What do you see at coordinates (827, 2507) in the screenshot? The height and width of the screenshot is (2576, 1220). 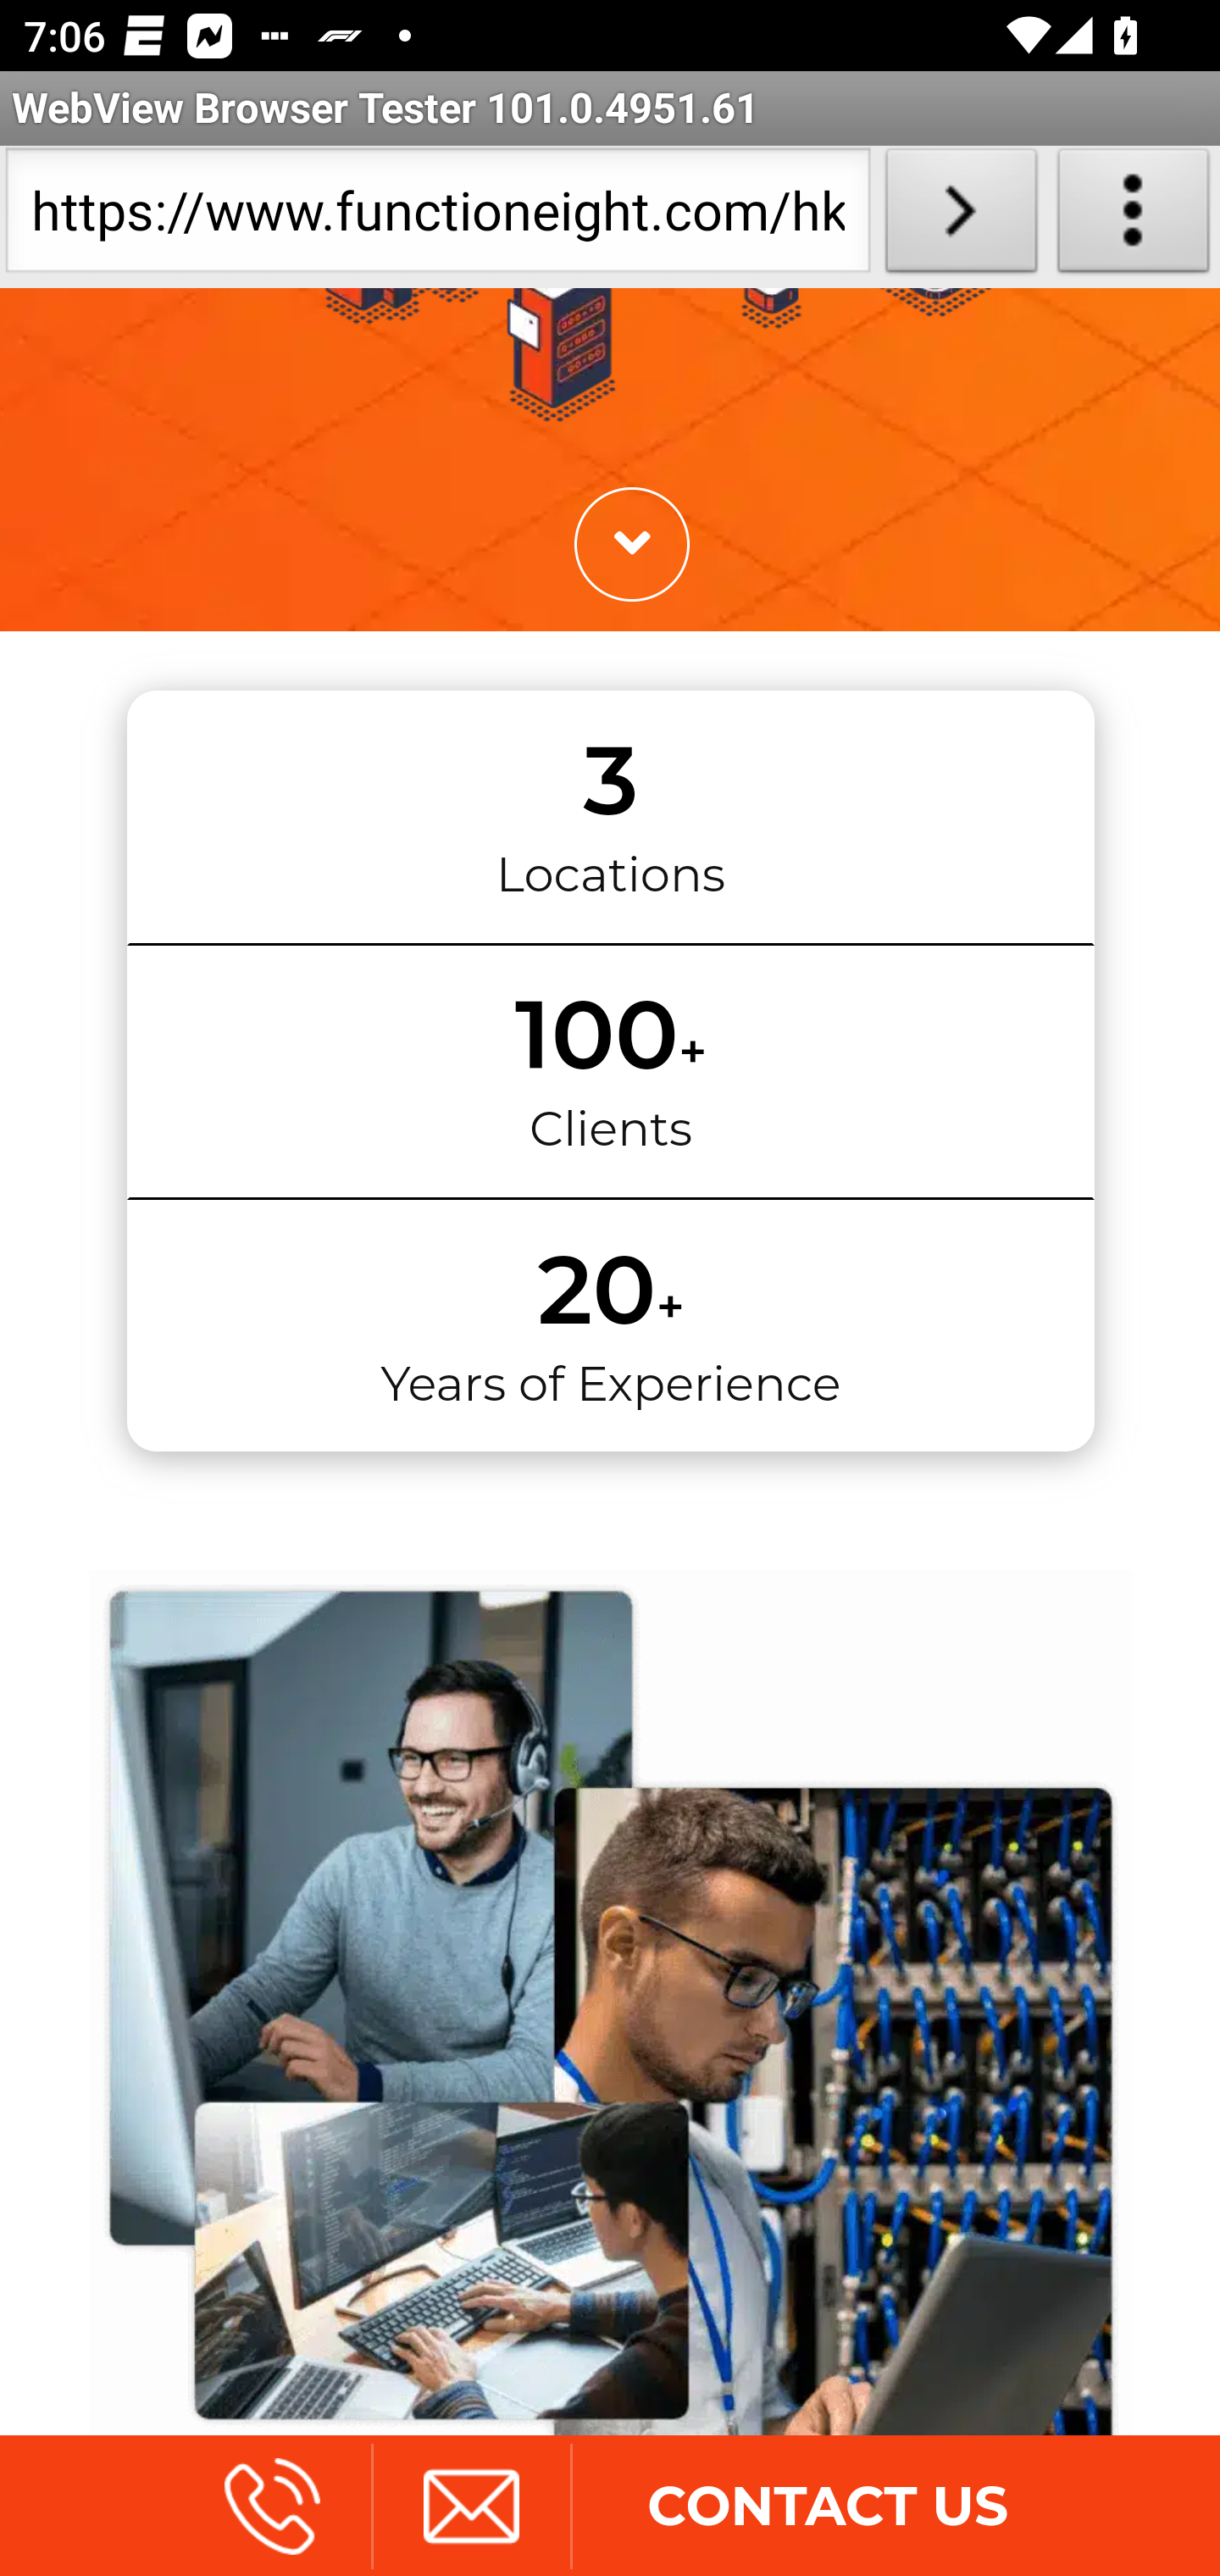 I see `CONTACT US` at bounding box center [827, 2507].